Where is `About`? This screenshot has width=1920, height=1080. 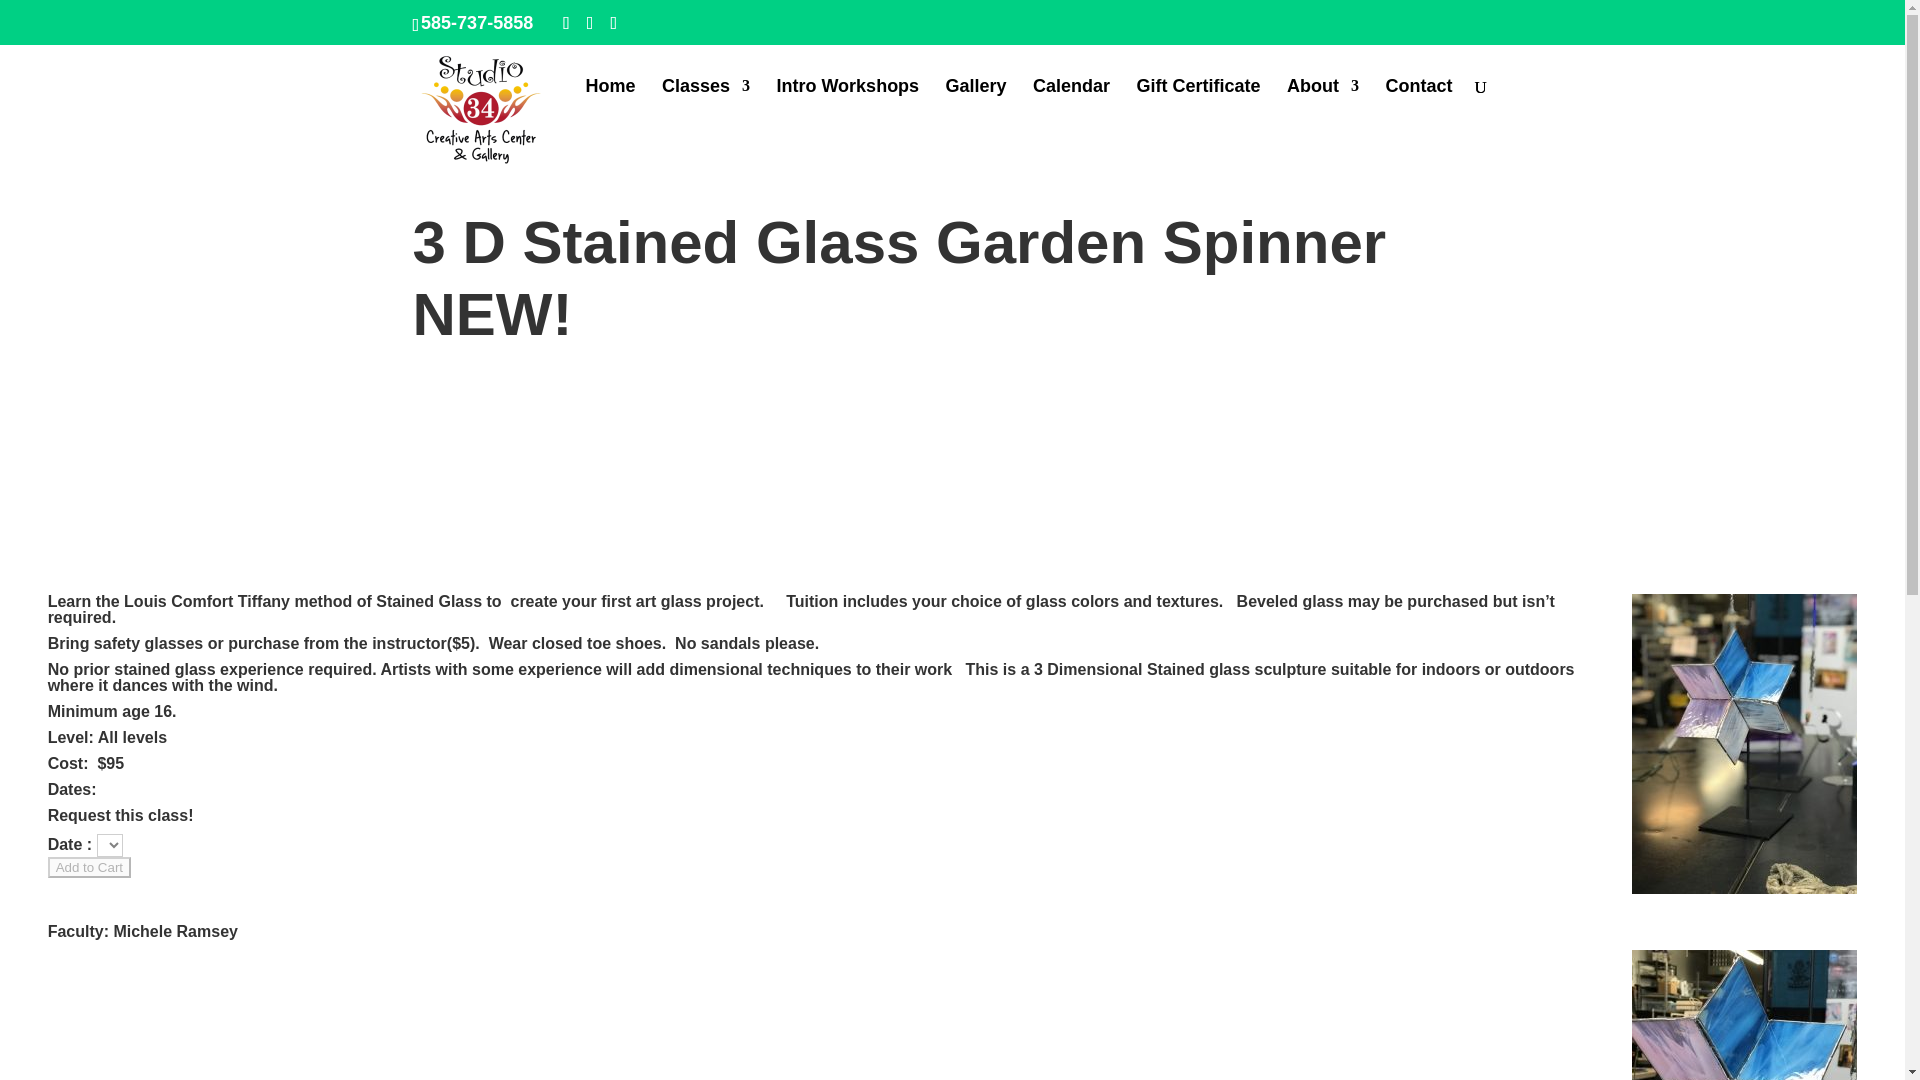 About is located at coordinates (1322, 102).